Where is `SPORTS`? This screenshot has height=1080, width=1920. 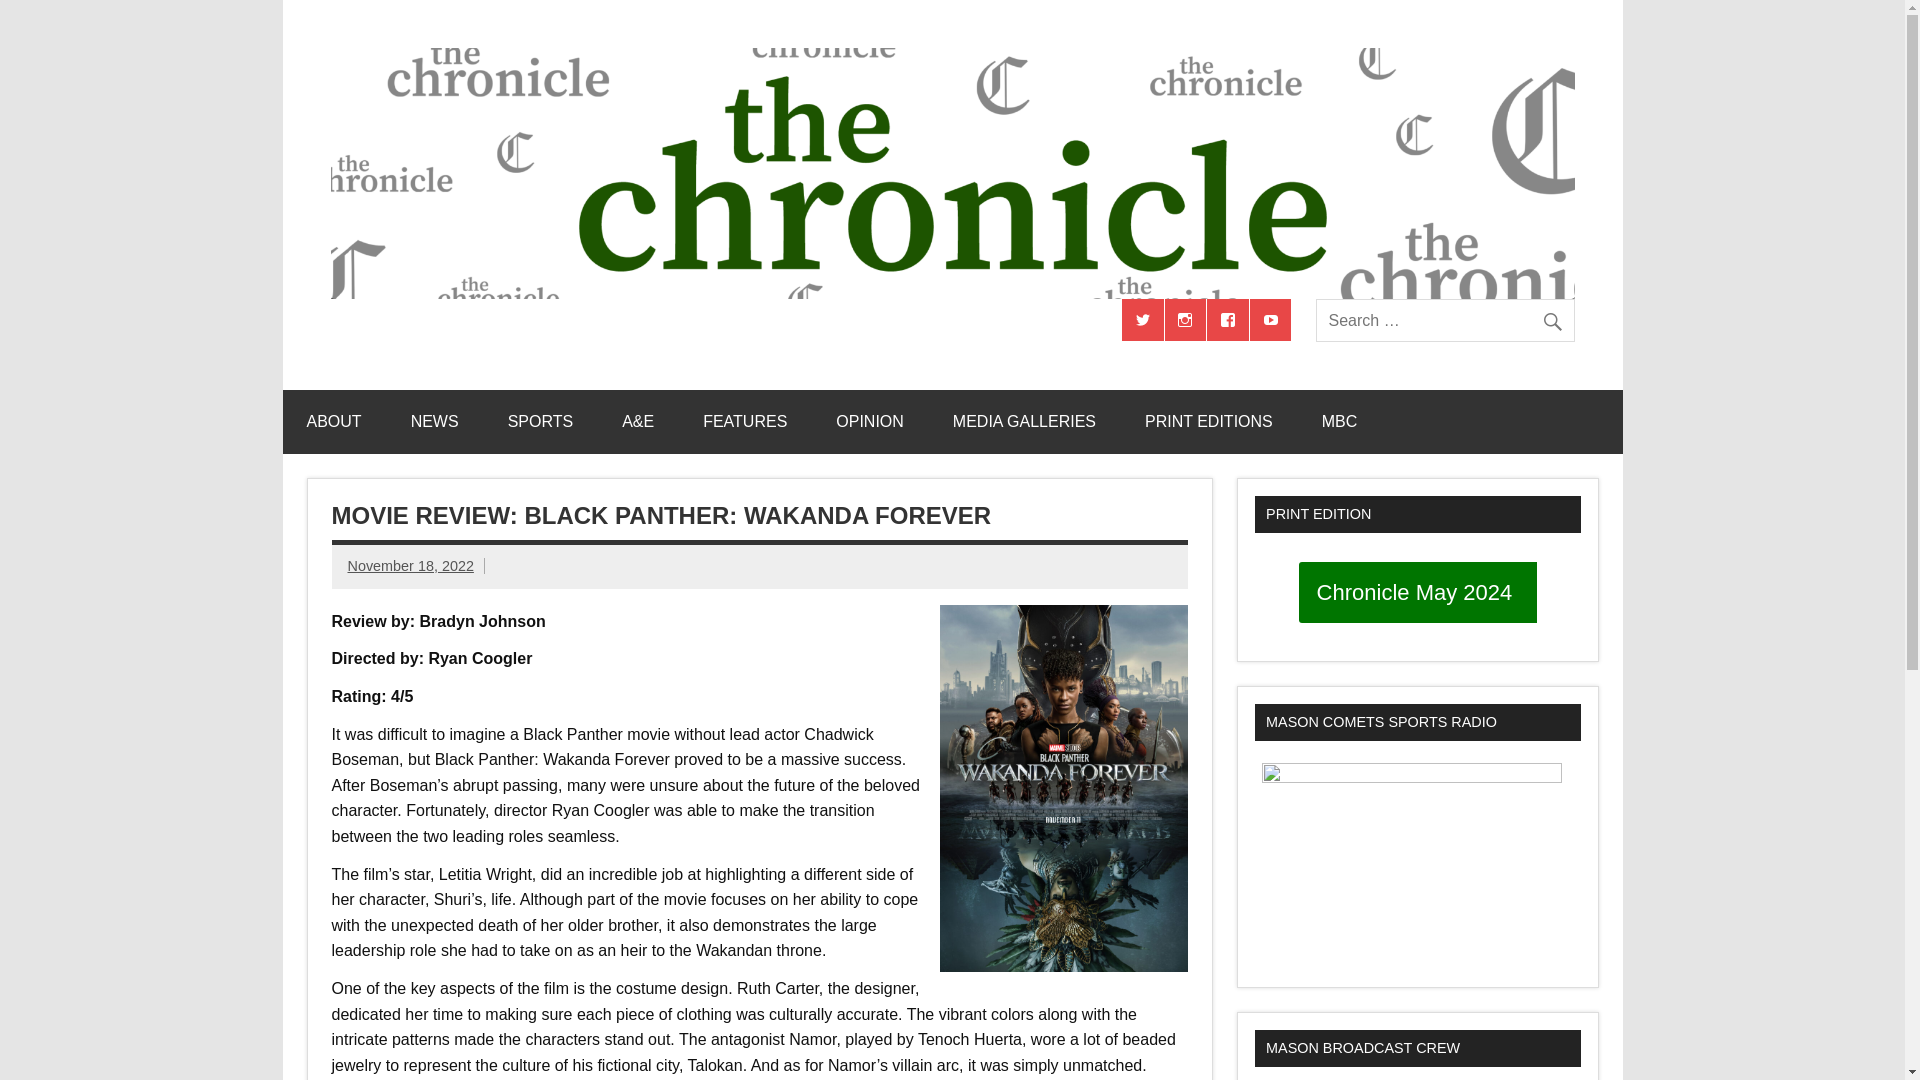 SPORTS is located at coordinates (540, 421).